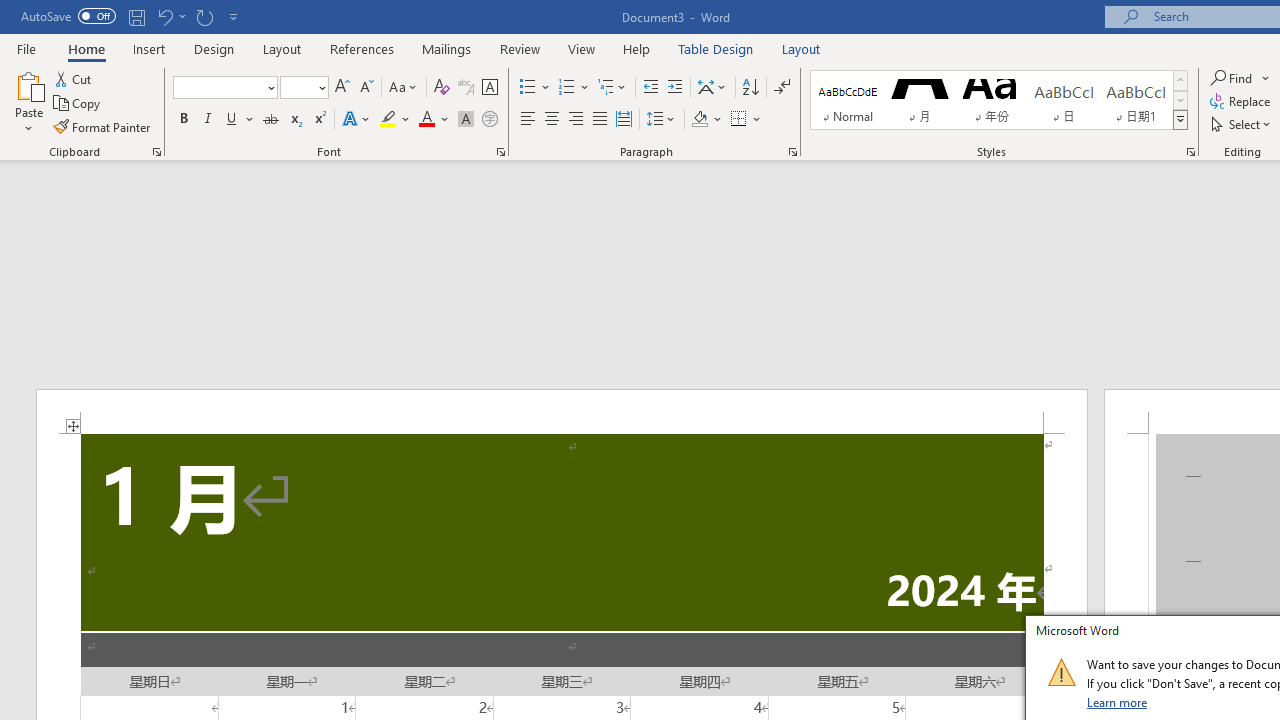 Image resolution: width=1280 pixels, height=720 pixels. Describe the element at coordinates (699, 120) in the screenshot. I see `Shading RGB(0, 0, 0)` at that location.